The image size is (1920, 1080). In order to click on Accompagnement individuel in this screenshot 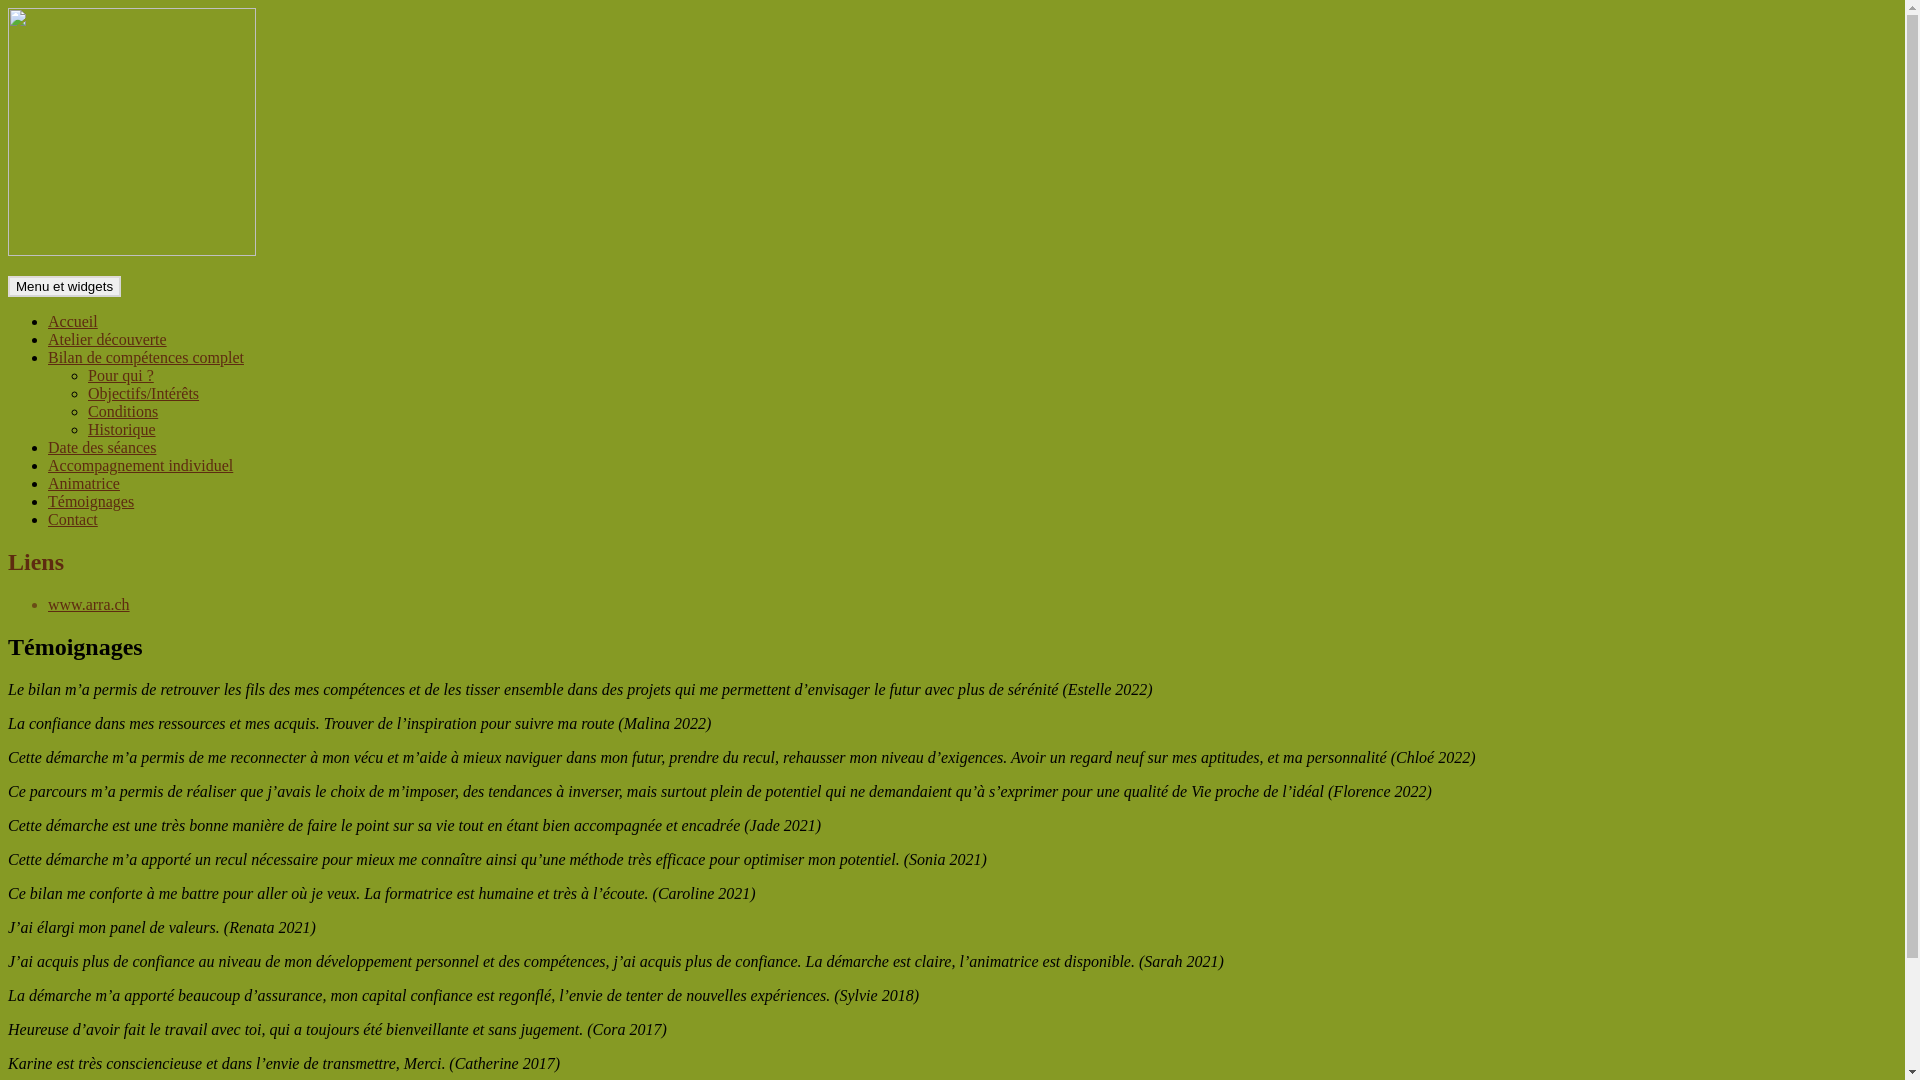, I will do `click(140, 466)`.